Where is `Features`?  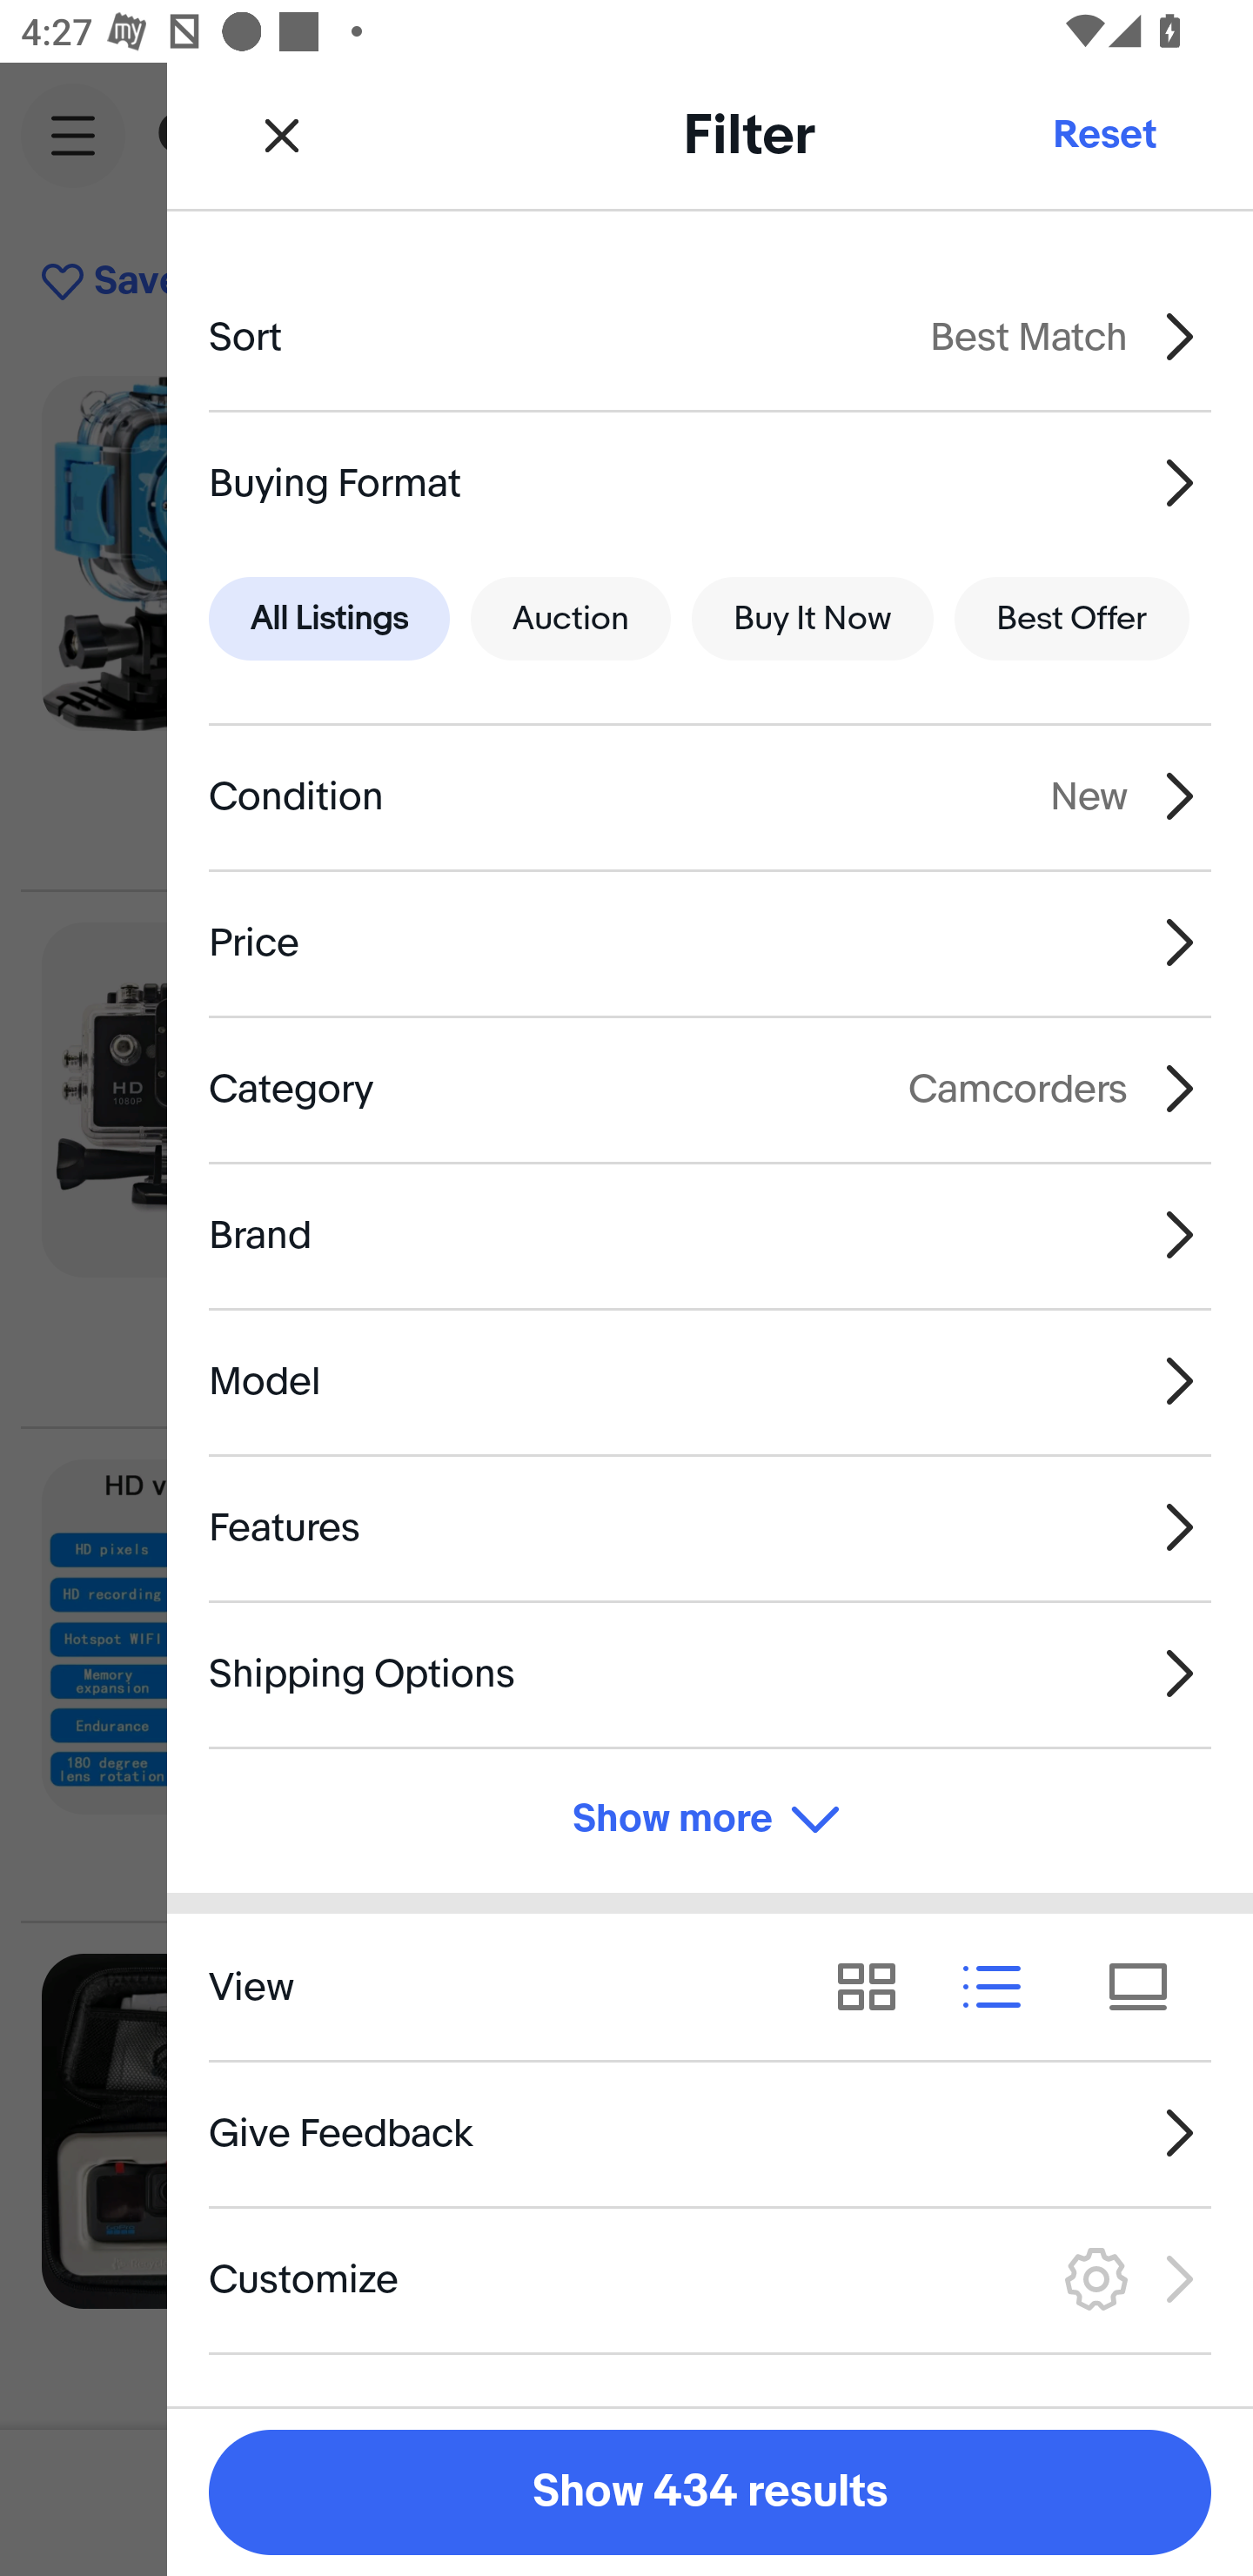
Features is located at coordinates (710, 1527).